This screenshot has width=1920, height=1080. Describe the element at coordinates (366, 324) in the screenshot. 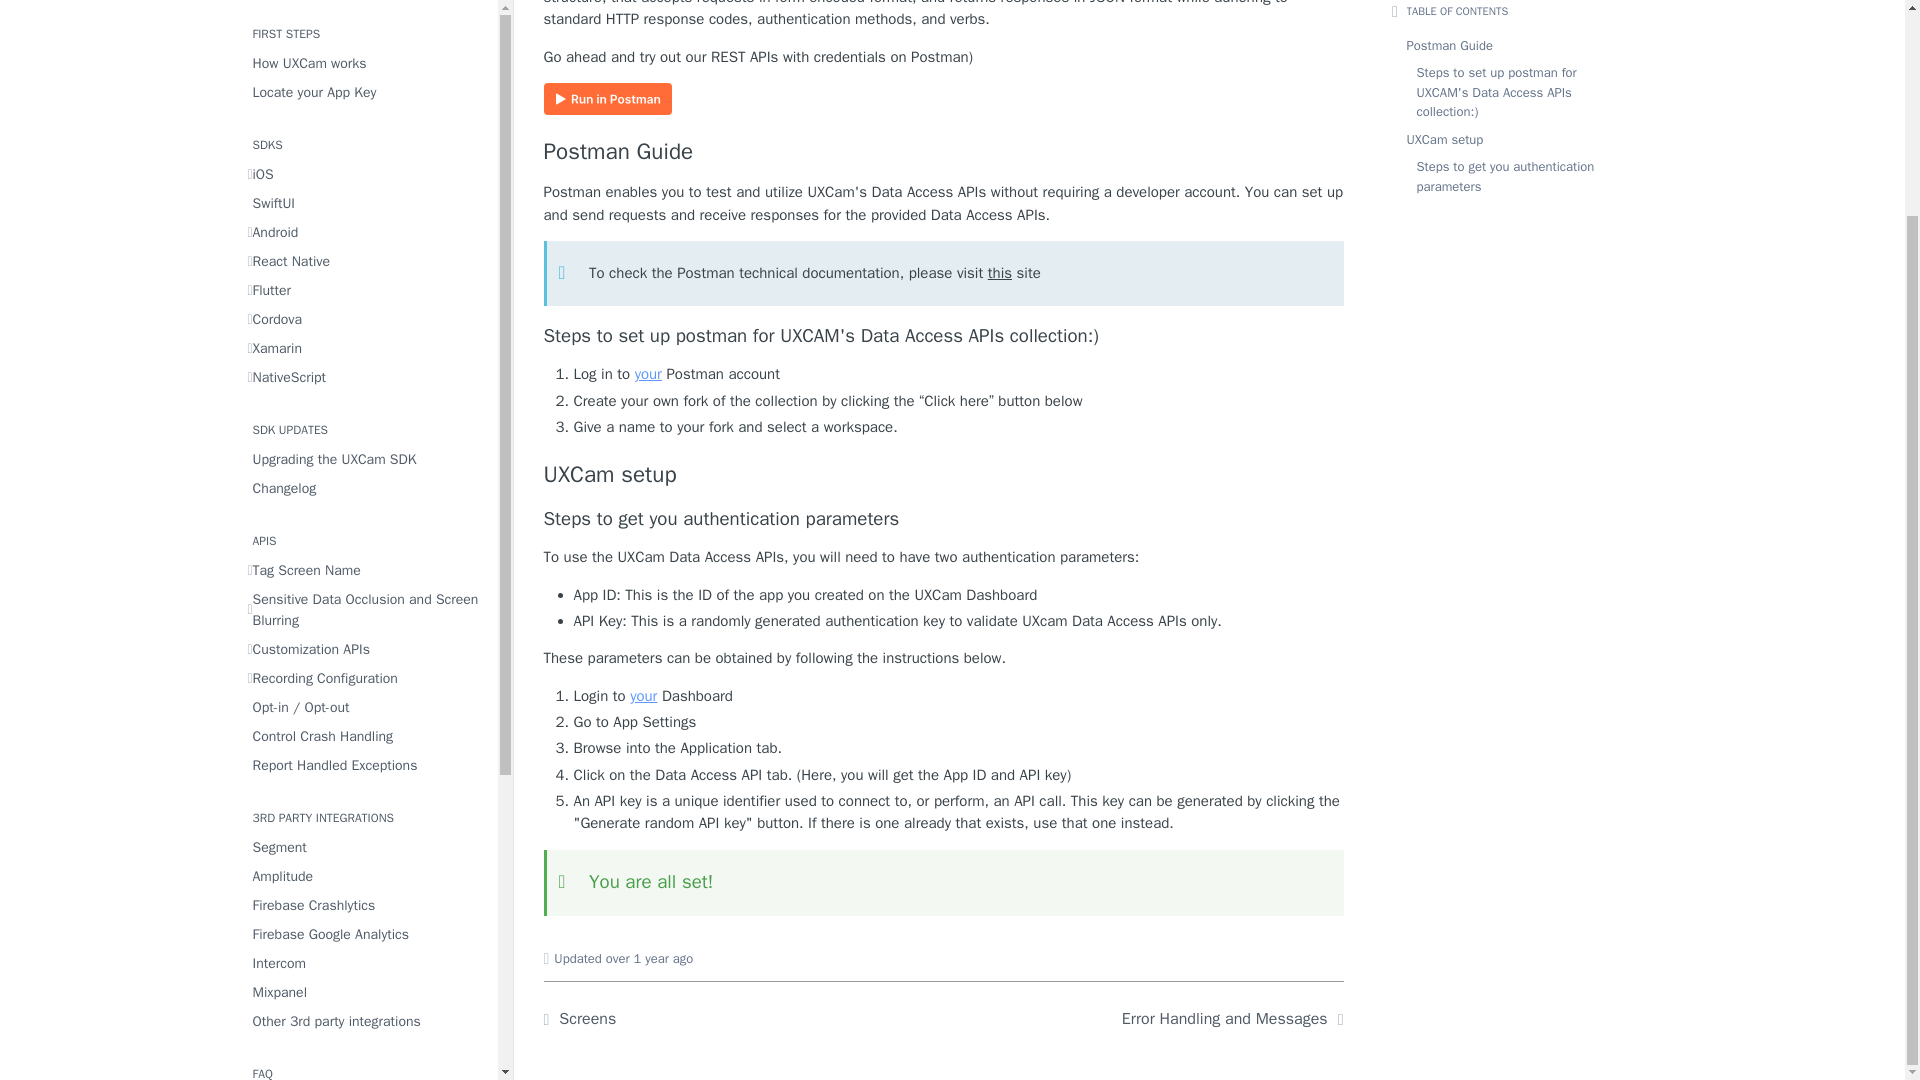

I see `Changelog` at that location.